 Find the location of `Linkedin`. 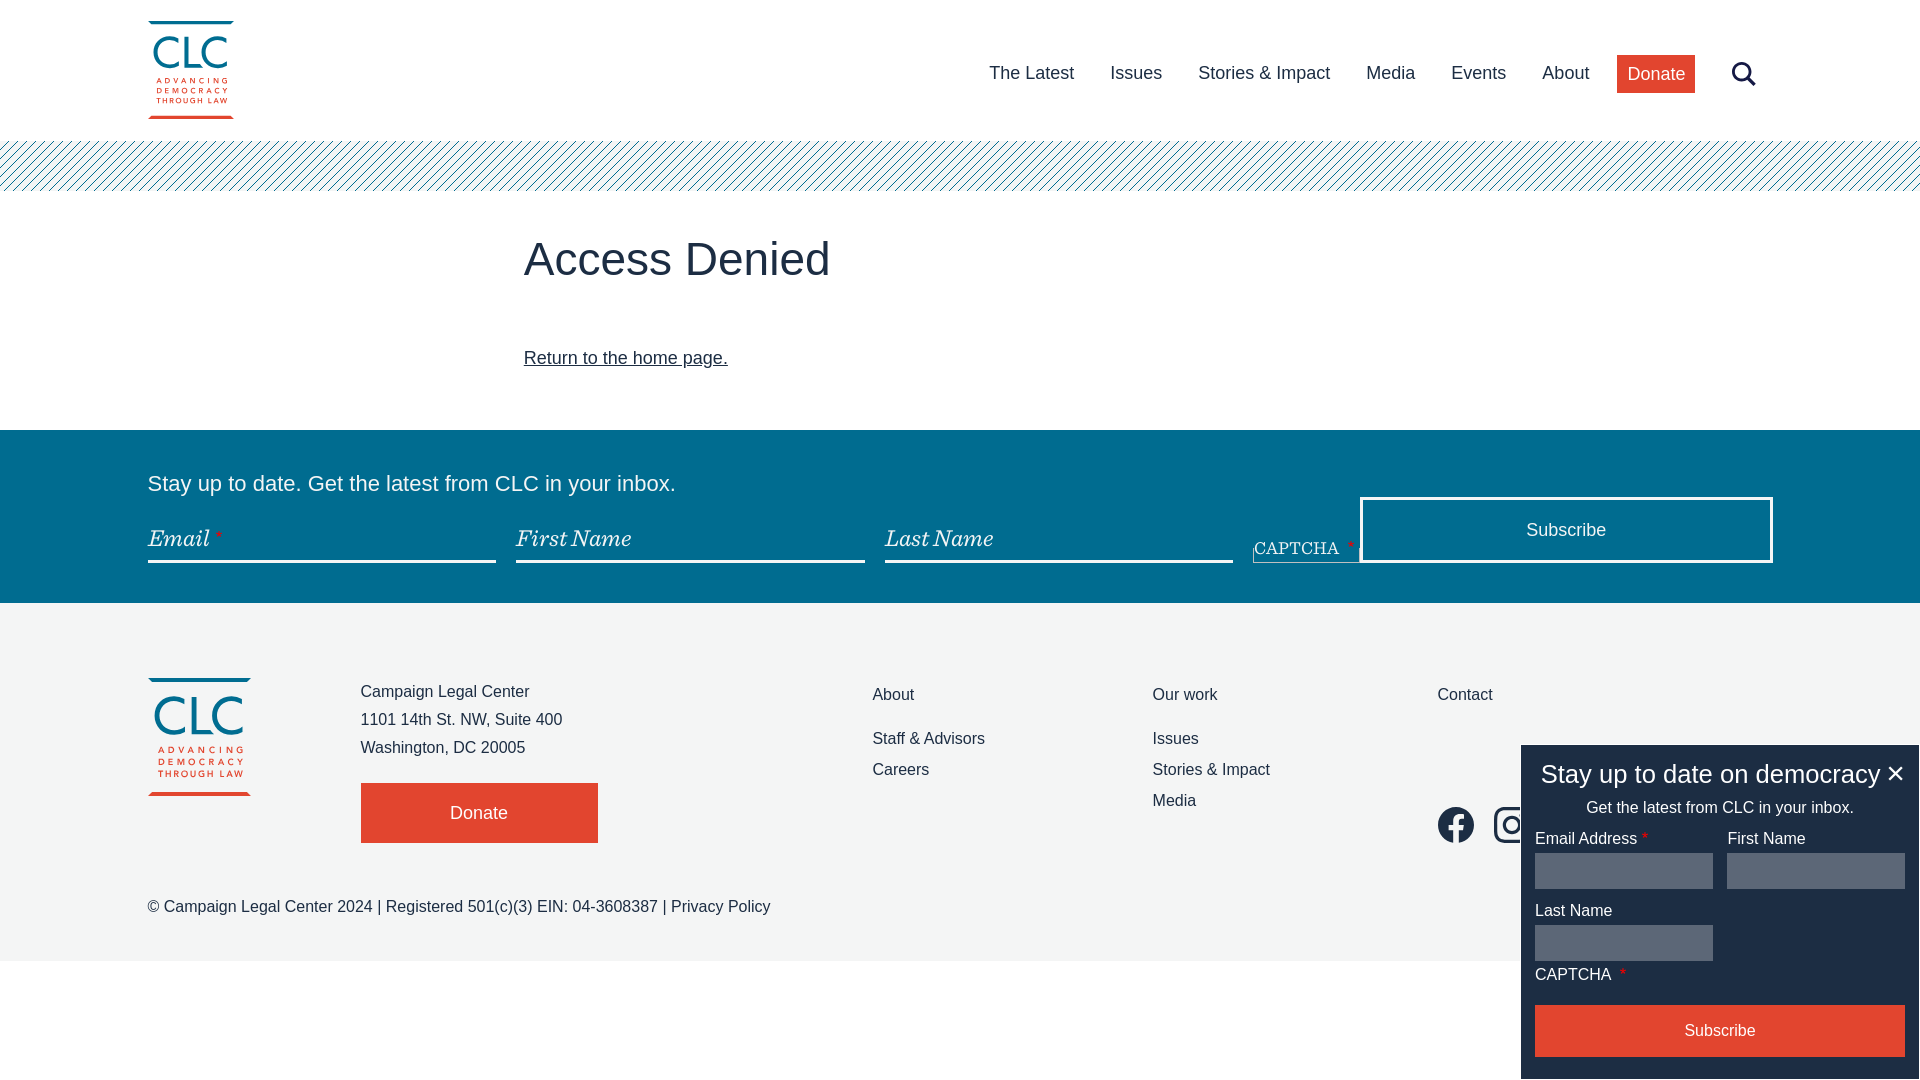

Linkedin is located at coordinates (1680, 824).